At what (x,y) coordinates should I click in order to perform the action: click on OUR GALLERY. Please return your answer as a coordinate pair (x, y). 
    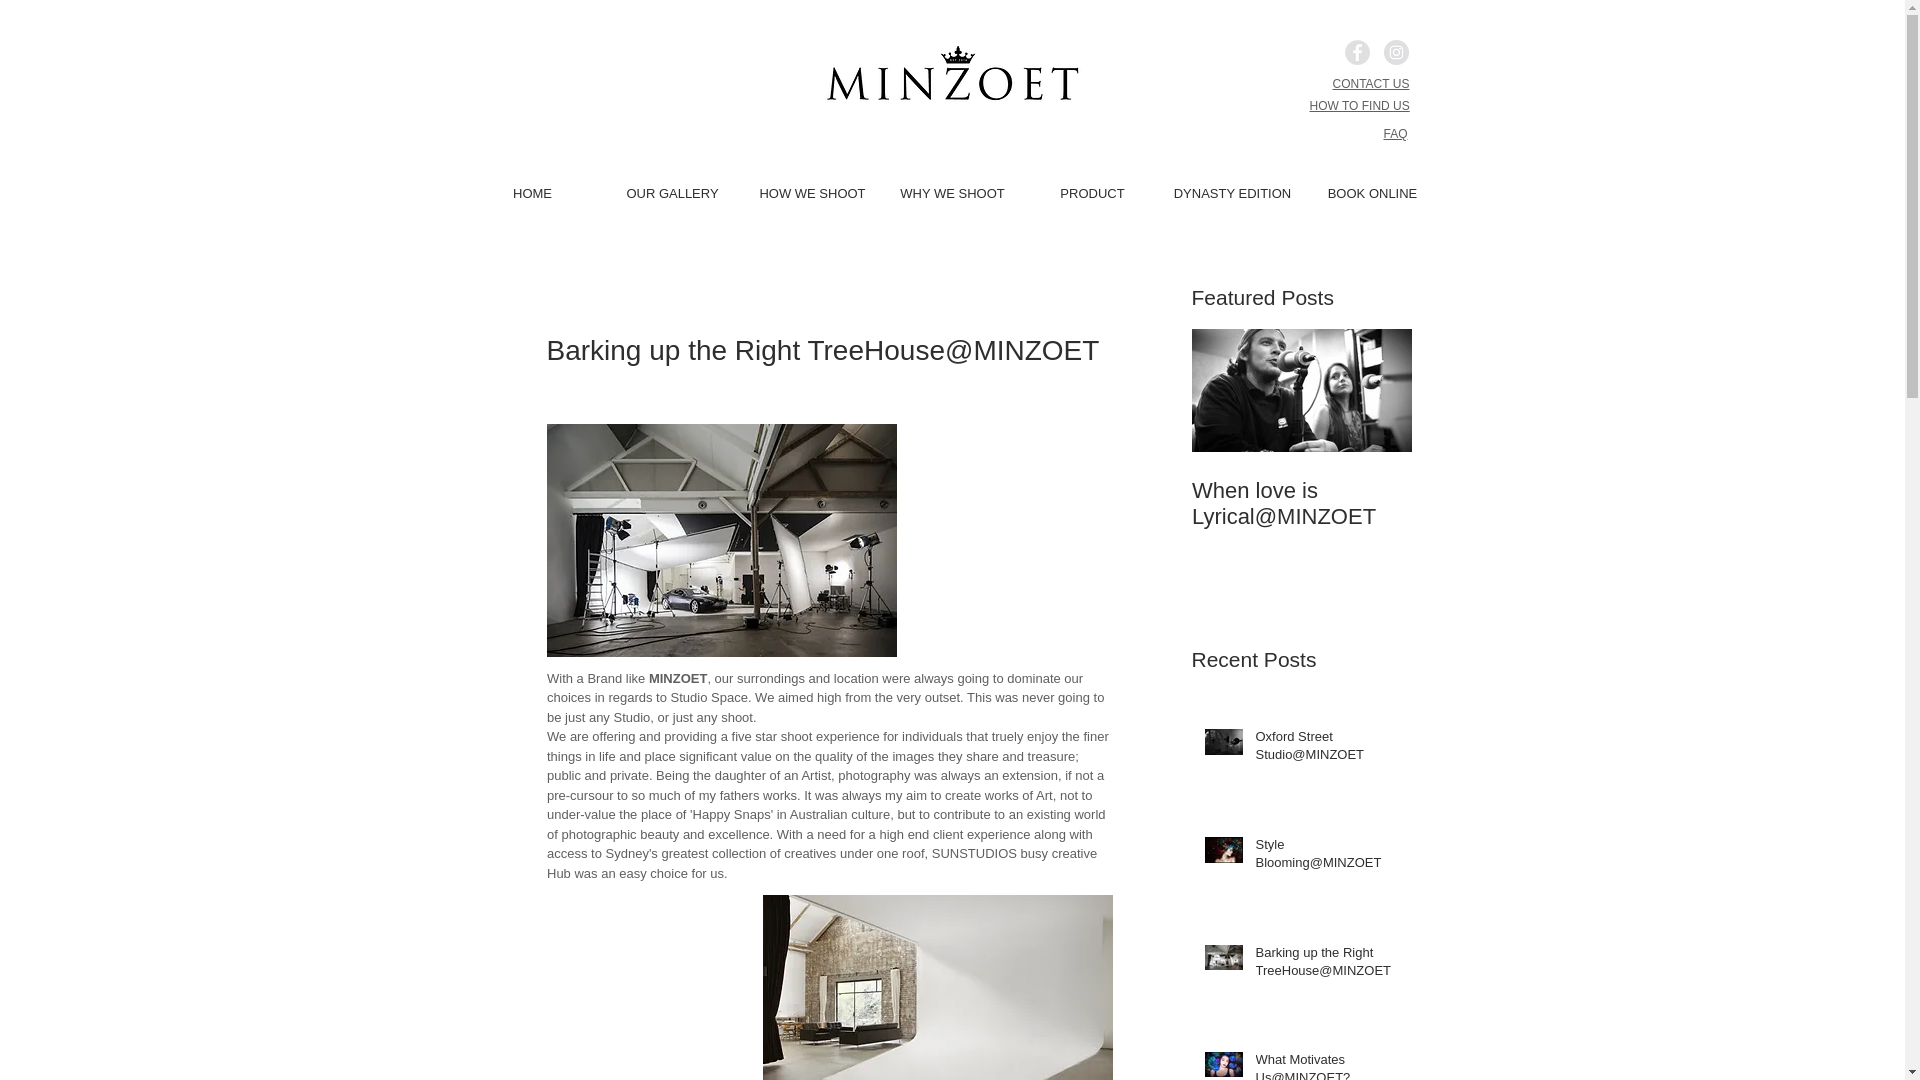
    Looking at the image, I should click on (672, 193).